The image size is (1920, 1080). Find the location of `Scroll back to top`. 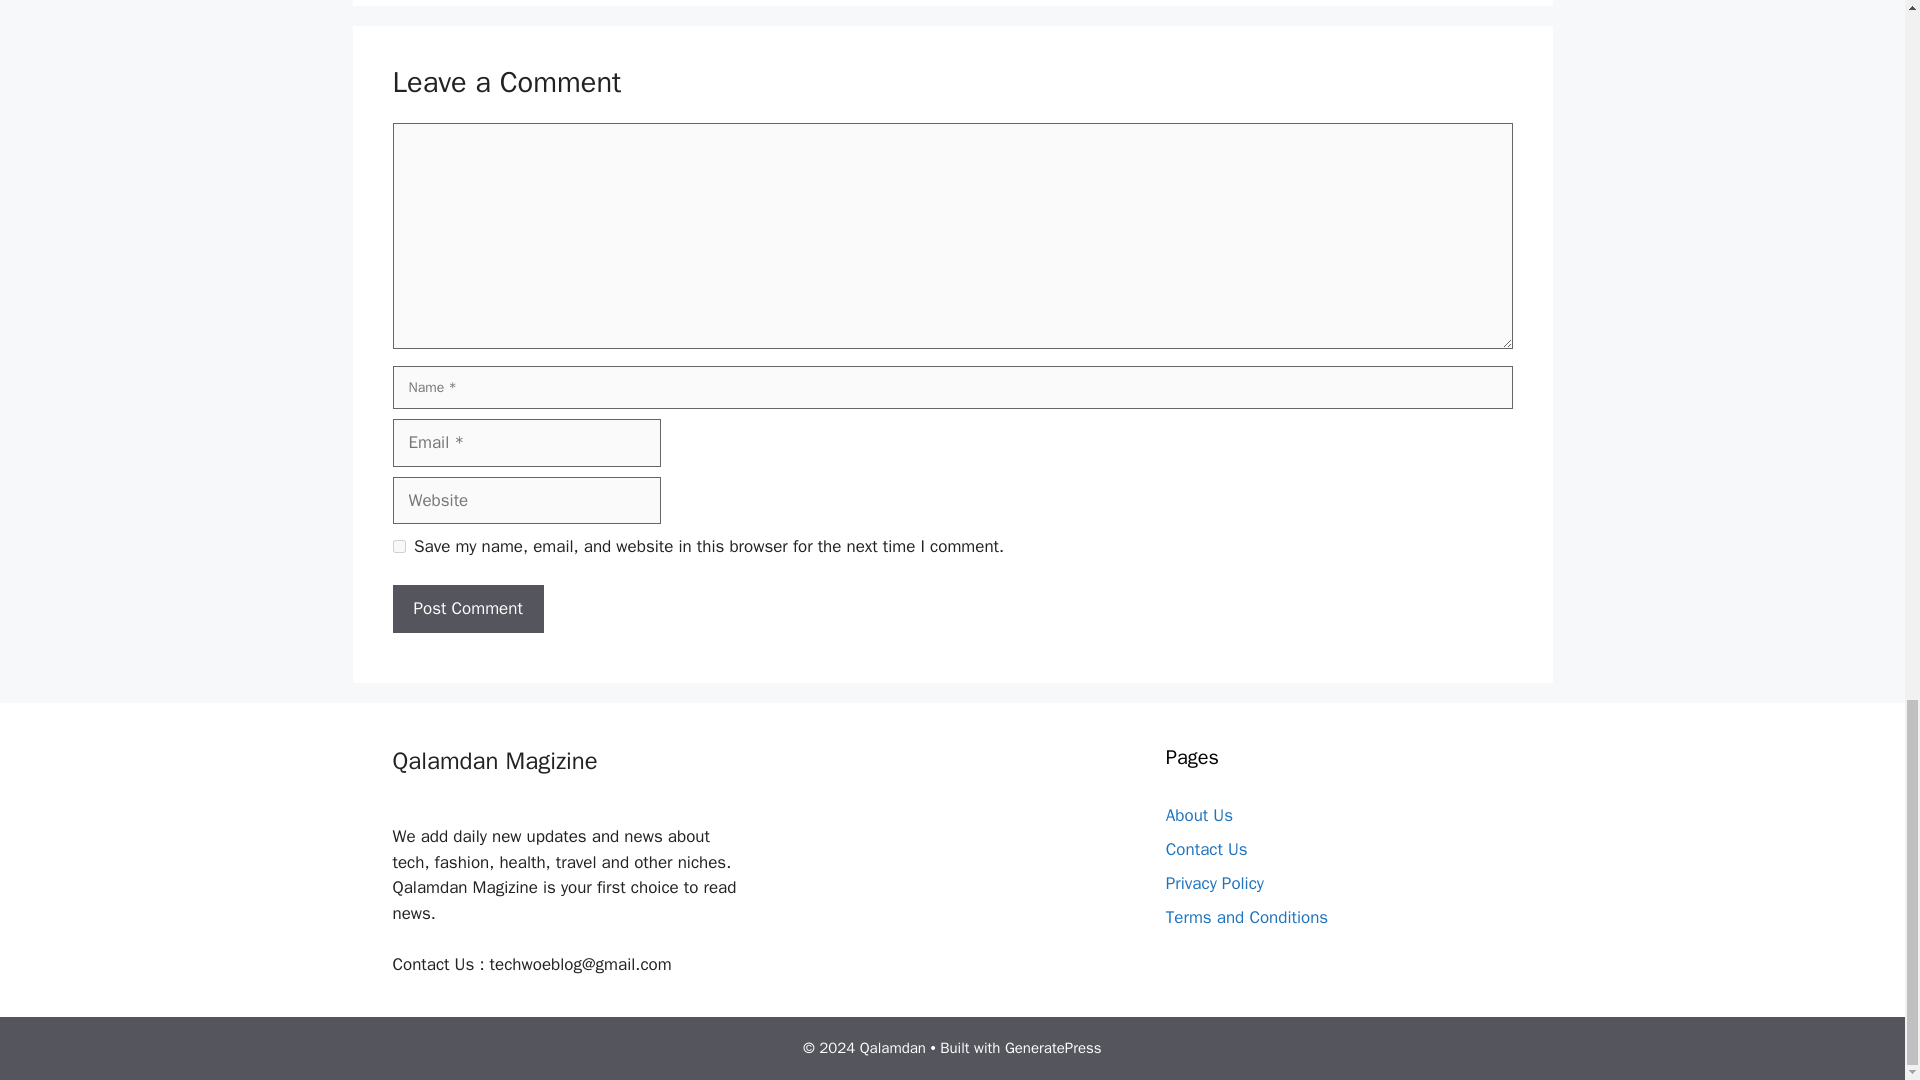

Scroll back to top is located at coordinates (1855, 10).